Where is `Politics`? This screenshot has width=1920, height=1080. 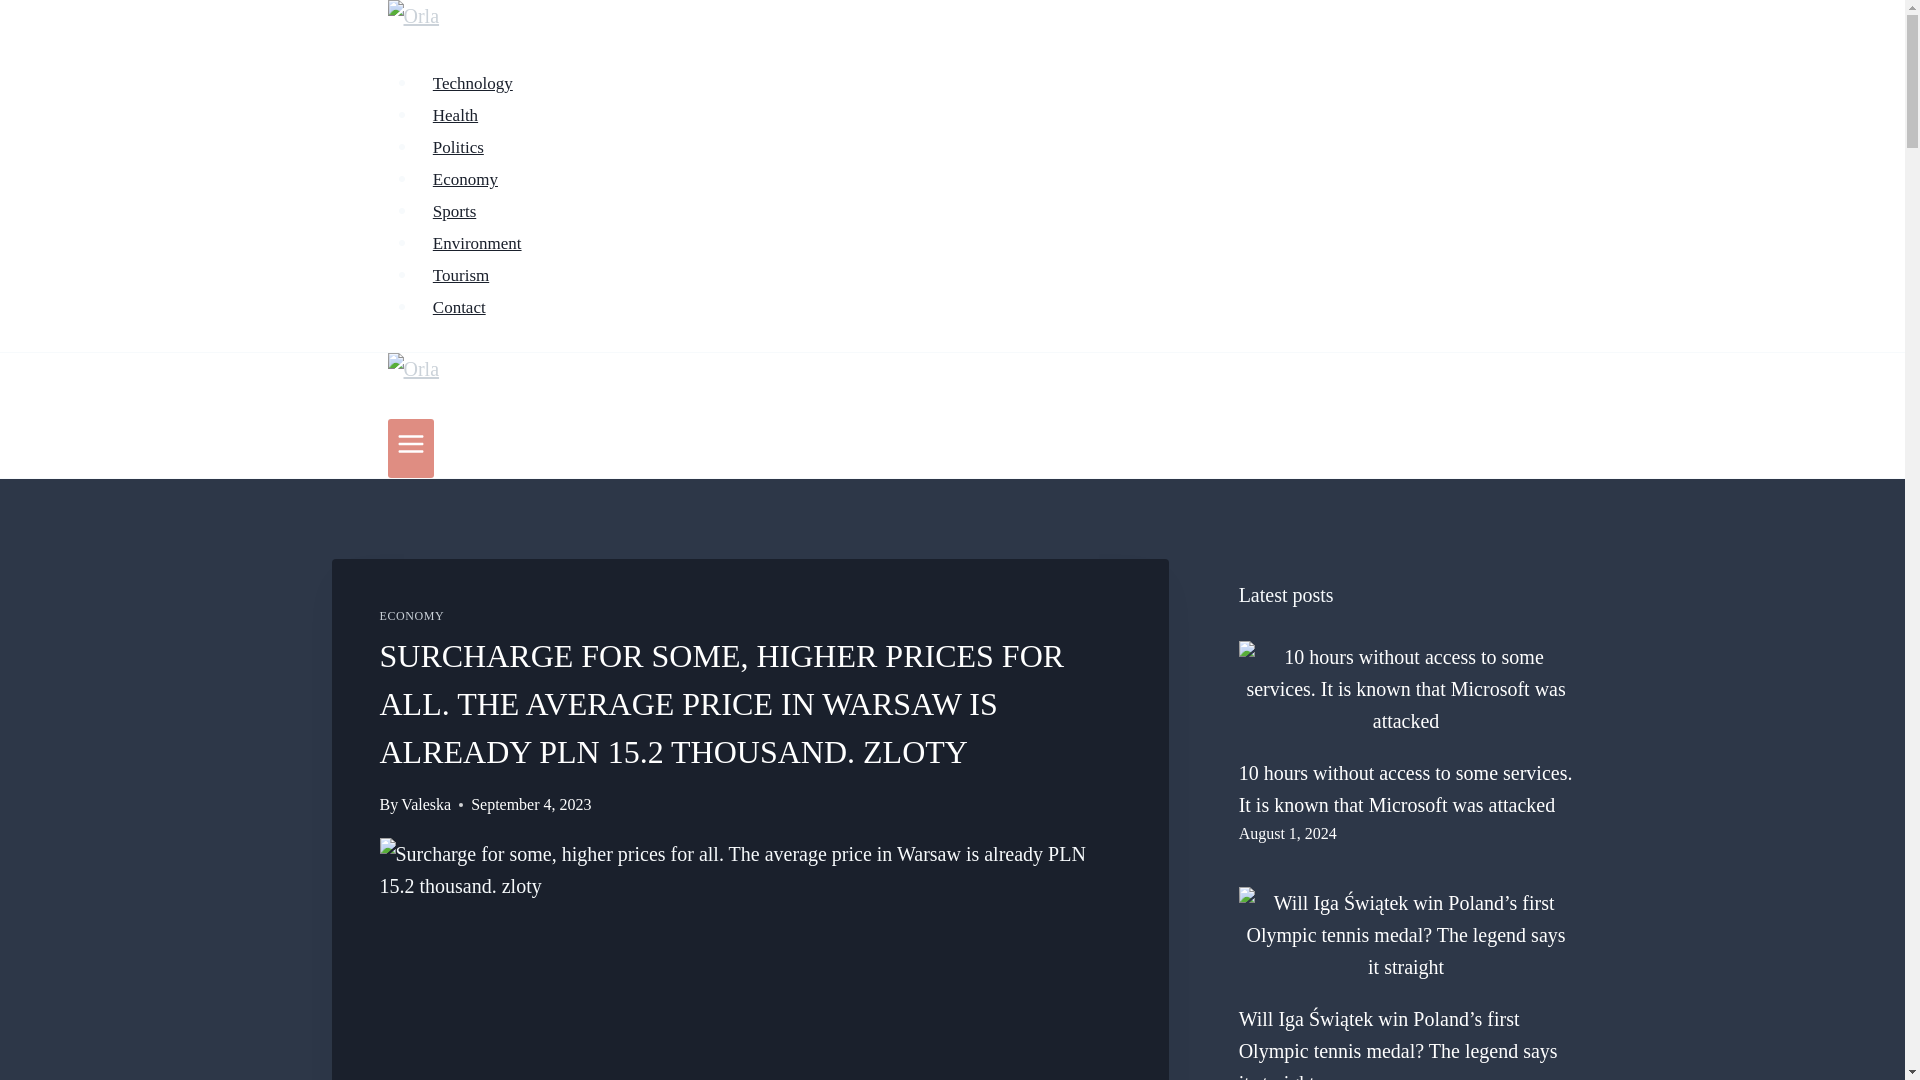
Politics is located at coordinates (458, 148).